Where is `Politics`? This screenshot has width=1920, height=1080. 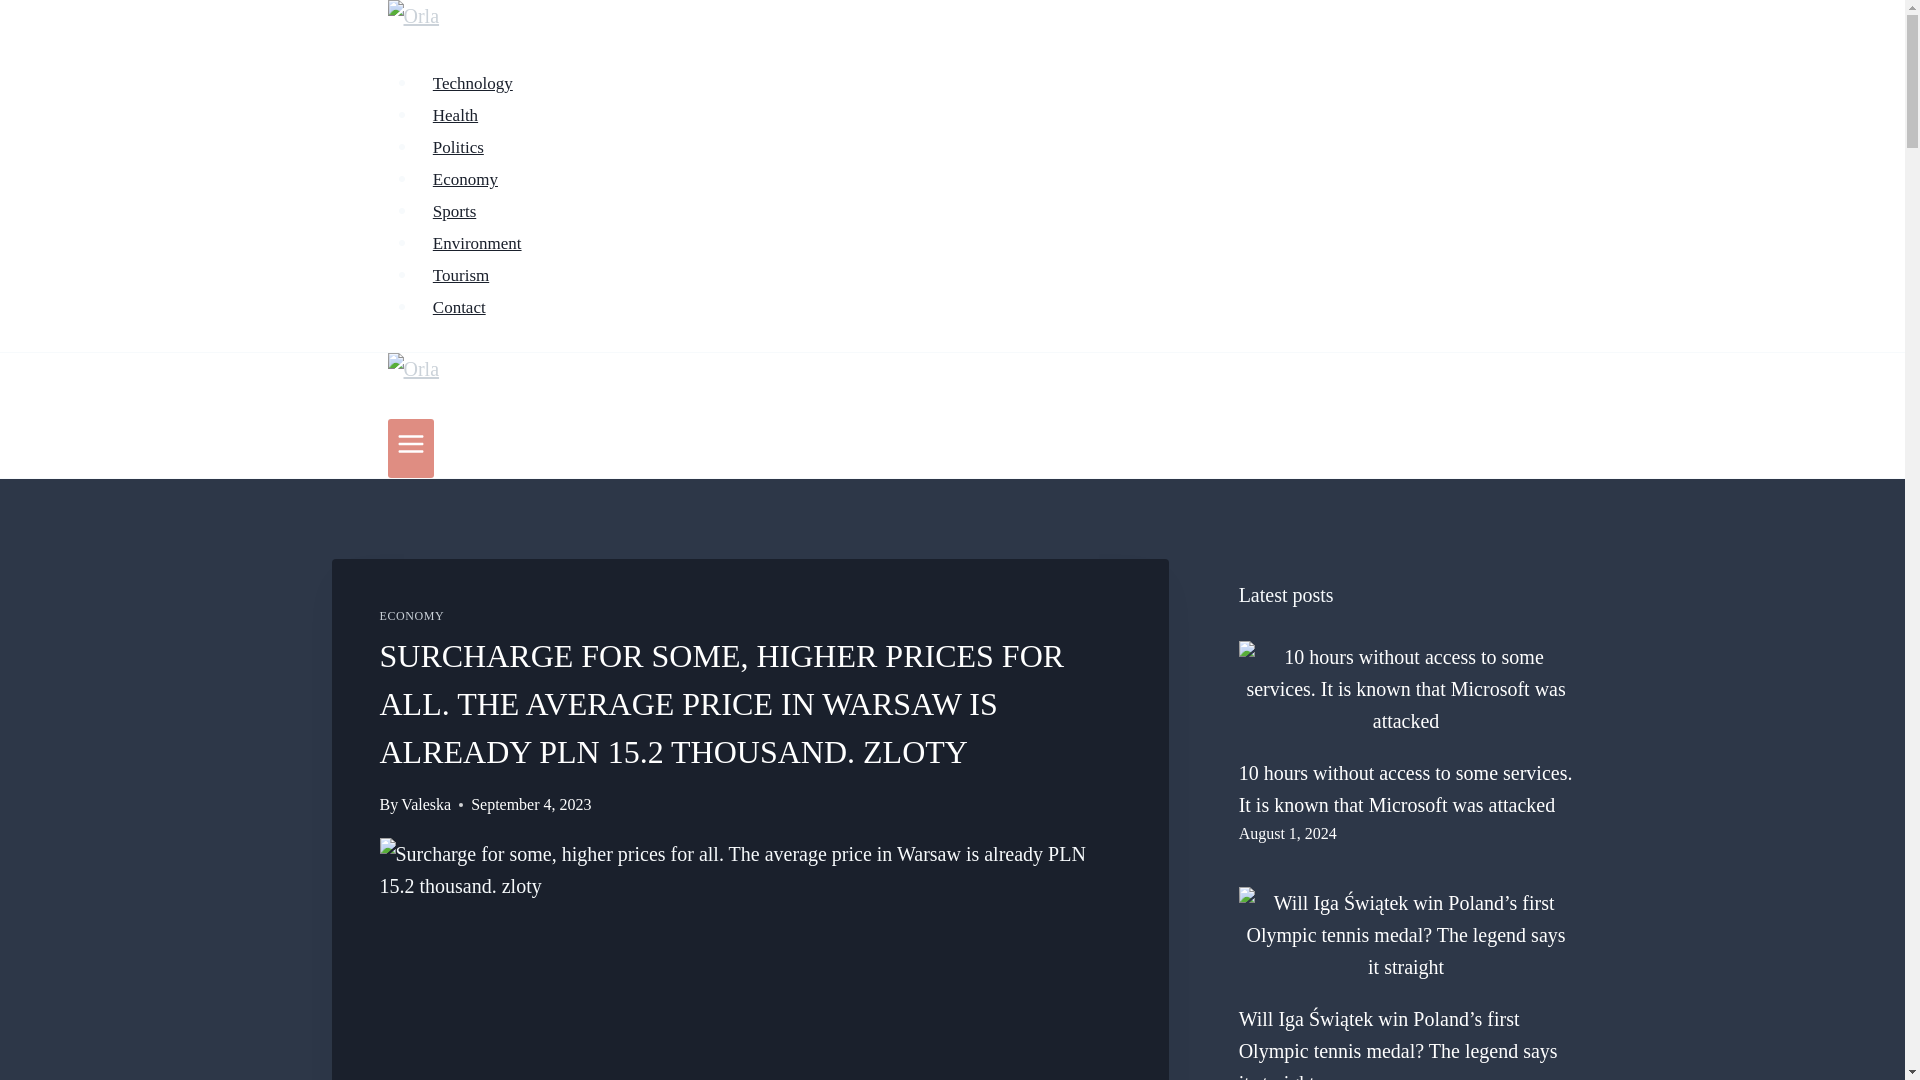
Politics is located at coordinates (458, 148).